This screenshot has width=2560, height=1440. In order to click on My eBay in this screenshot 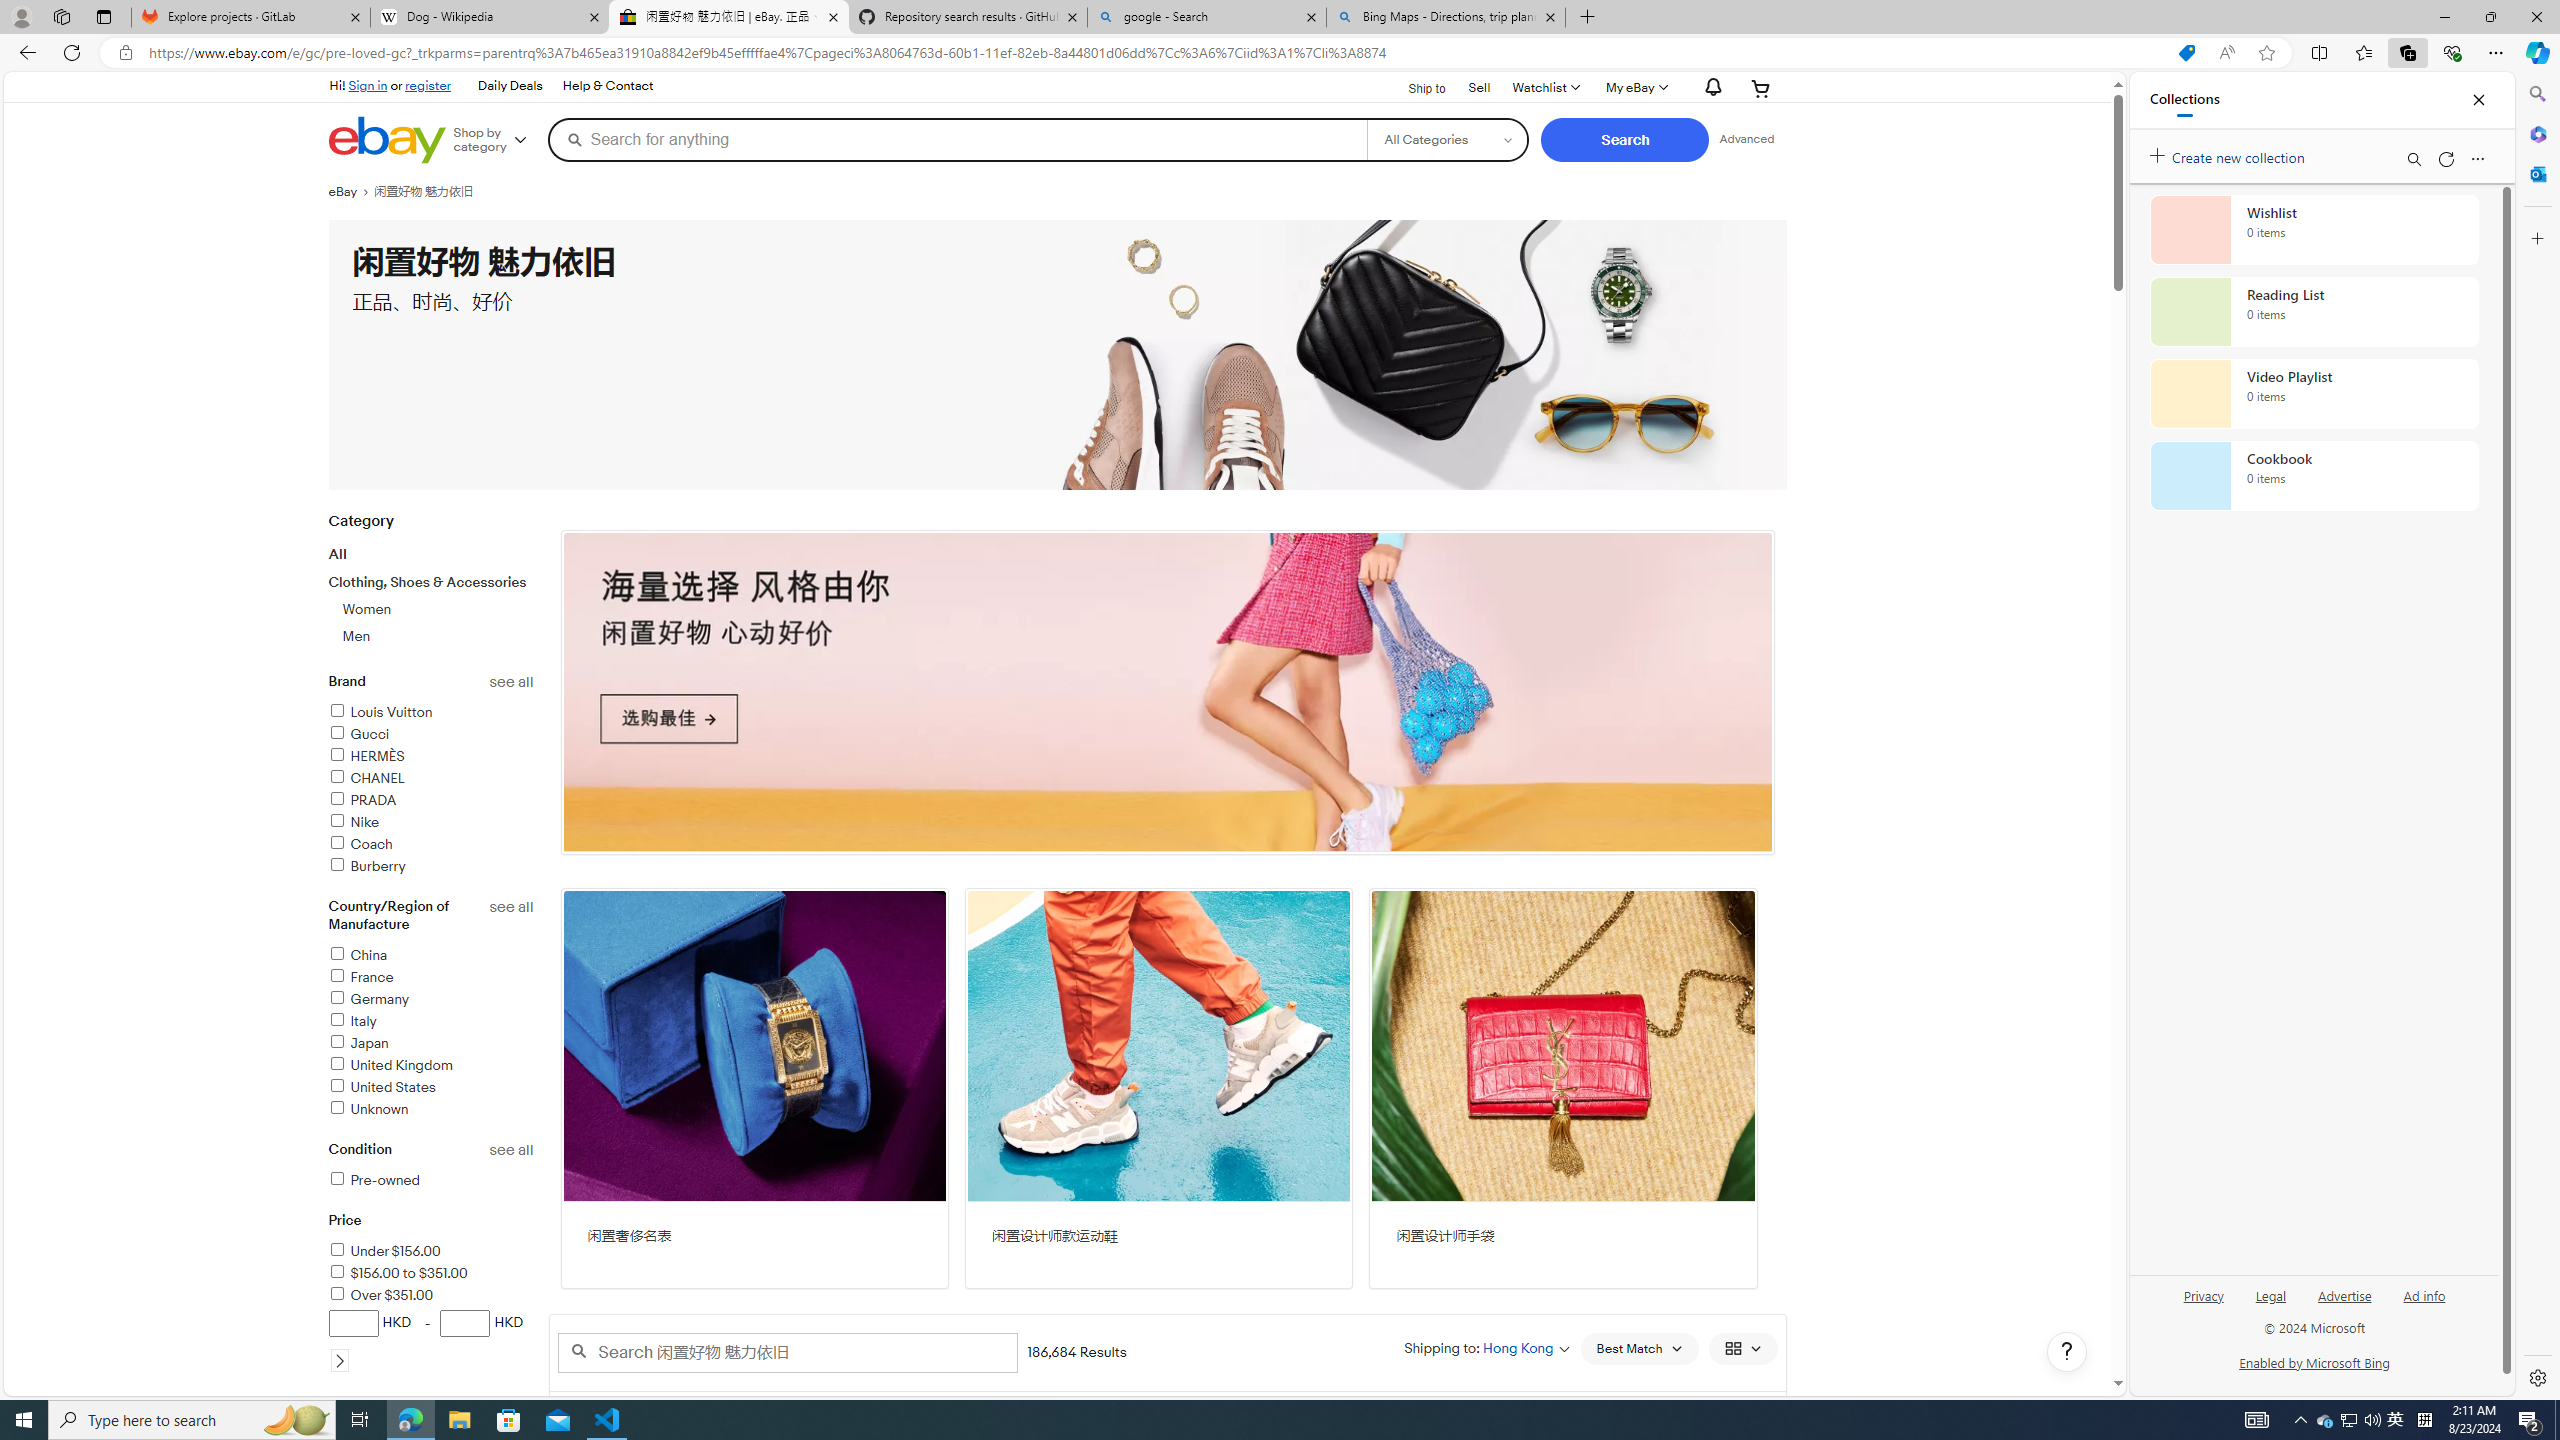, I will do `click(1635, 88)`.